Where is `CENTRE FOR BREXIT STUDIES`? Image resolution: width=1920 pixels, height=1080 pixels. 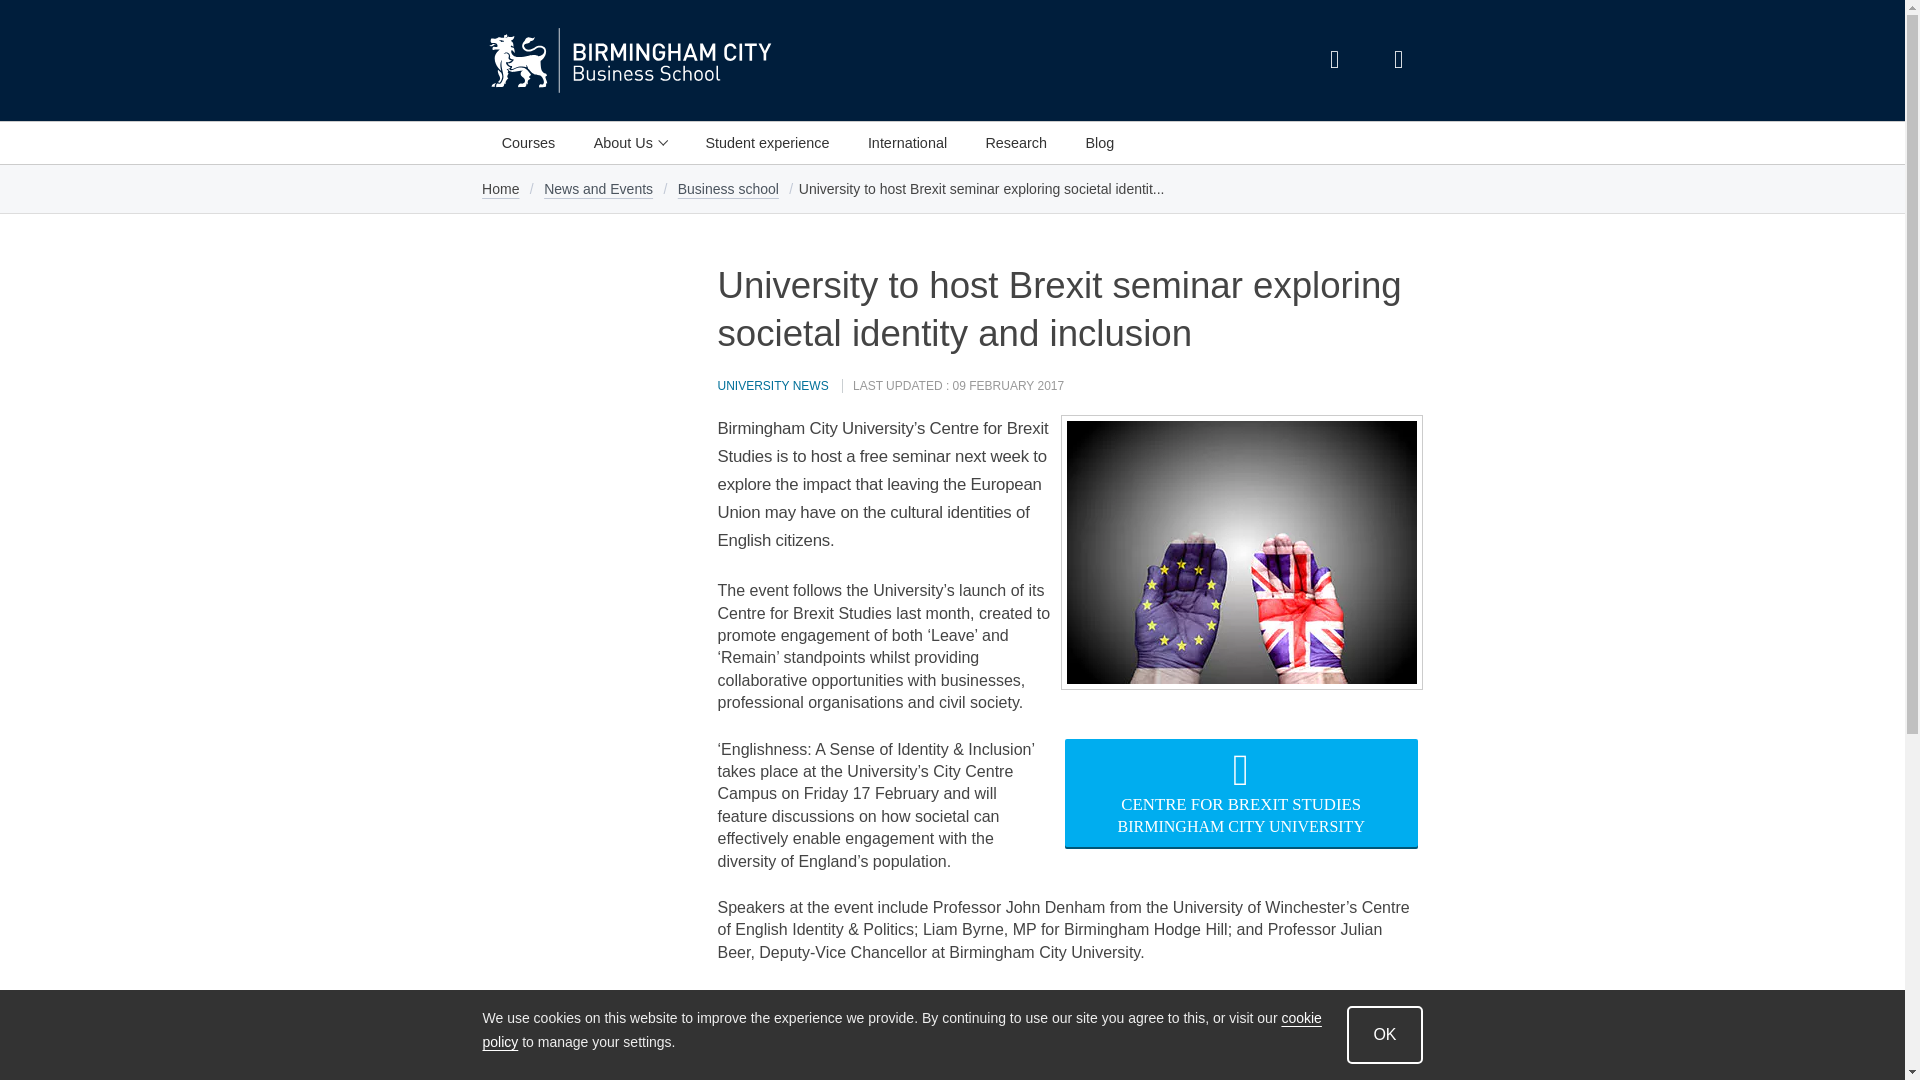
CENTRE FOR BREXIT STUDIES is located at coordinates (1241, 804).